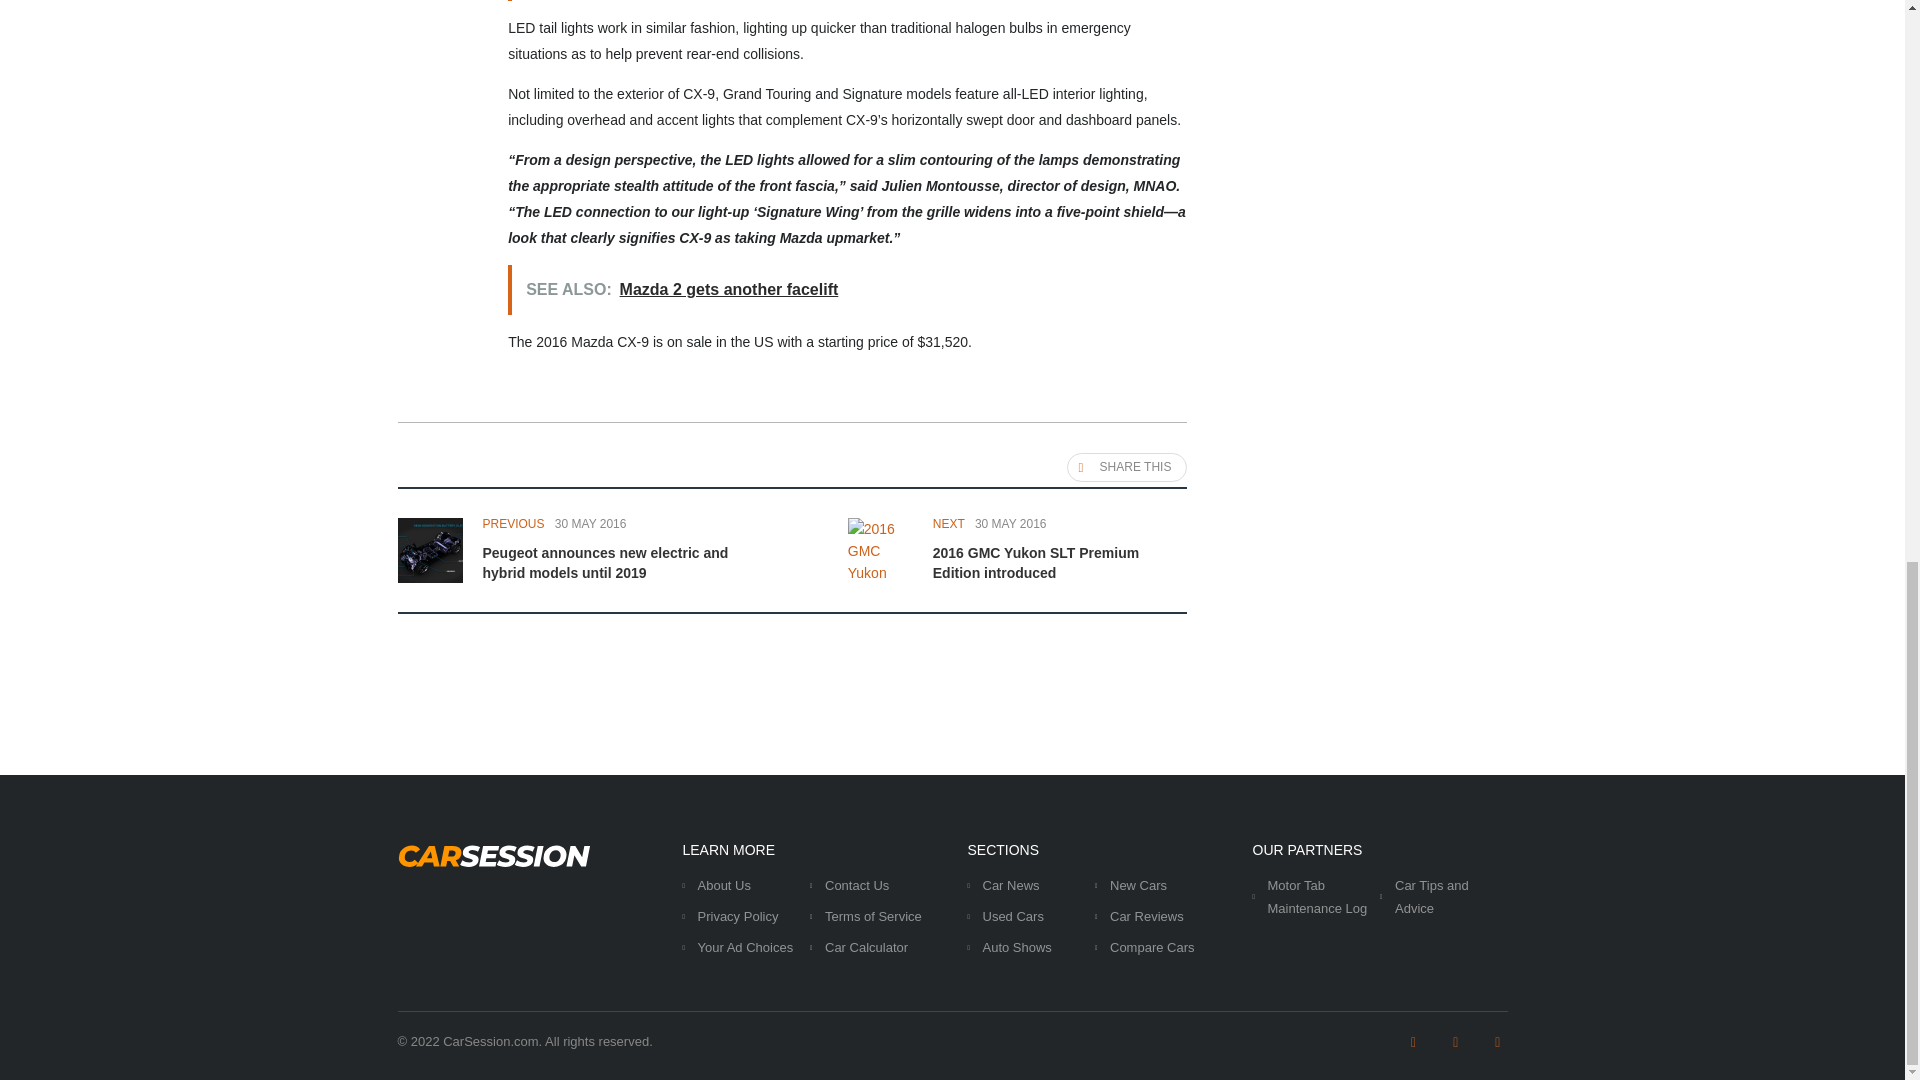 The image size is (1920, 1080). Describe the element at coordinates (847, 290) in the screenshot. I see `SEE ALSO:  Mazda 2 gets another facelift` at that location.